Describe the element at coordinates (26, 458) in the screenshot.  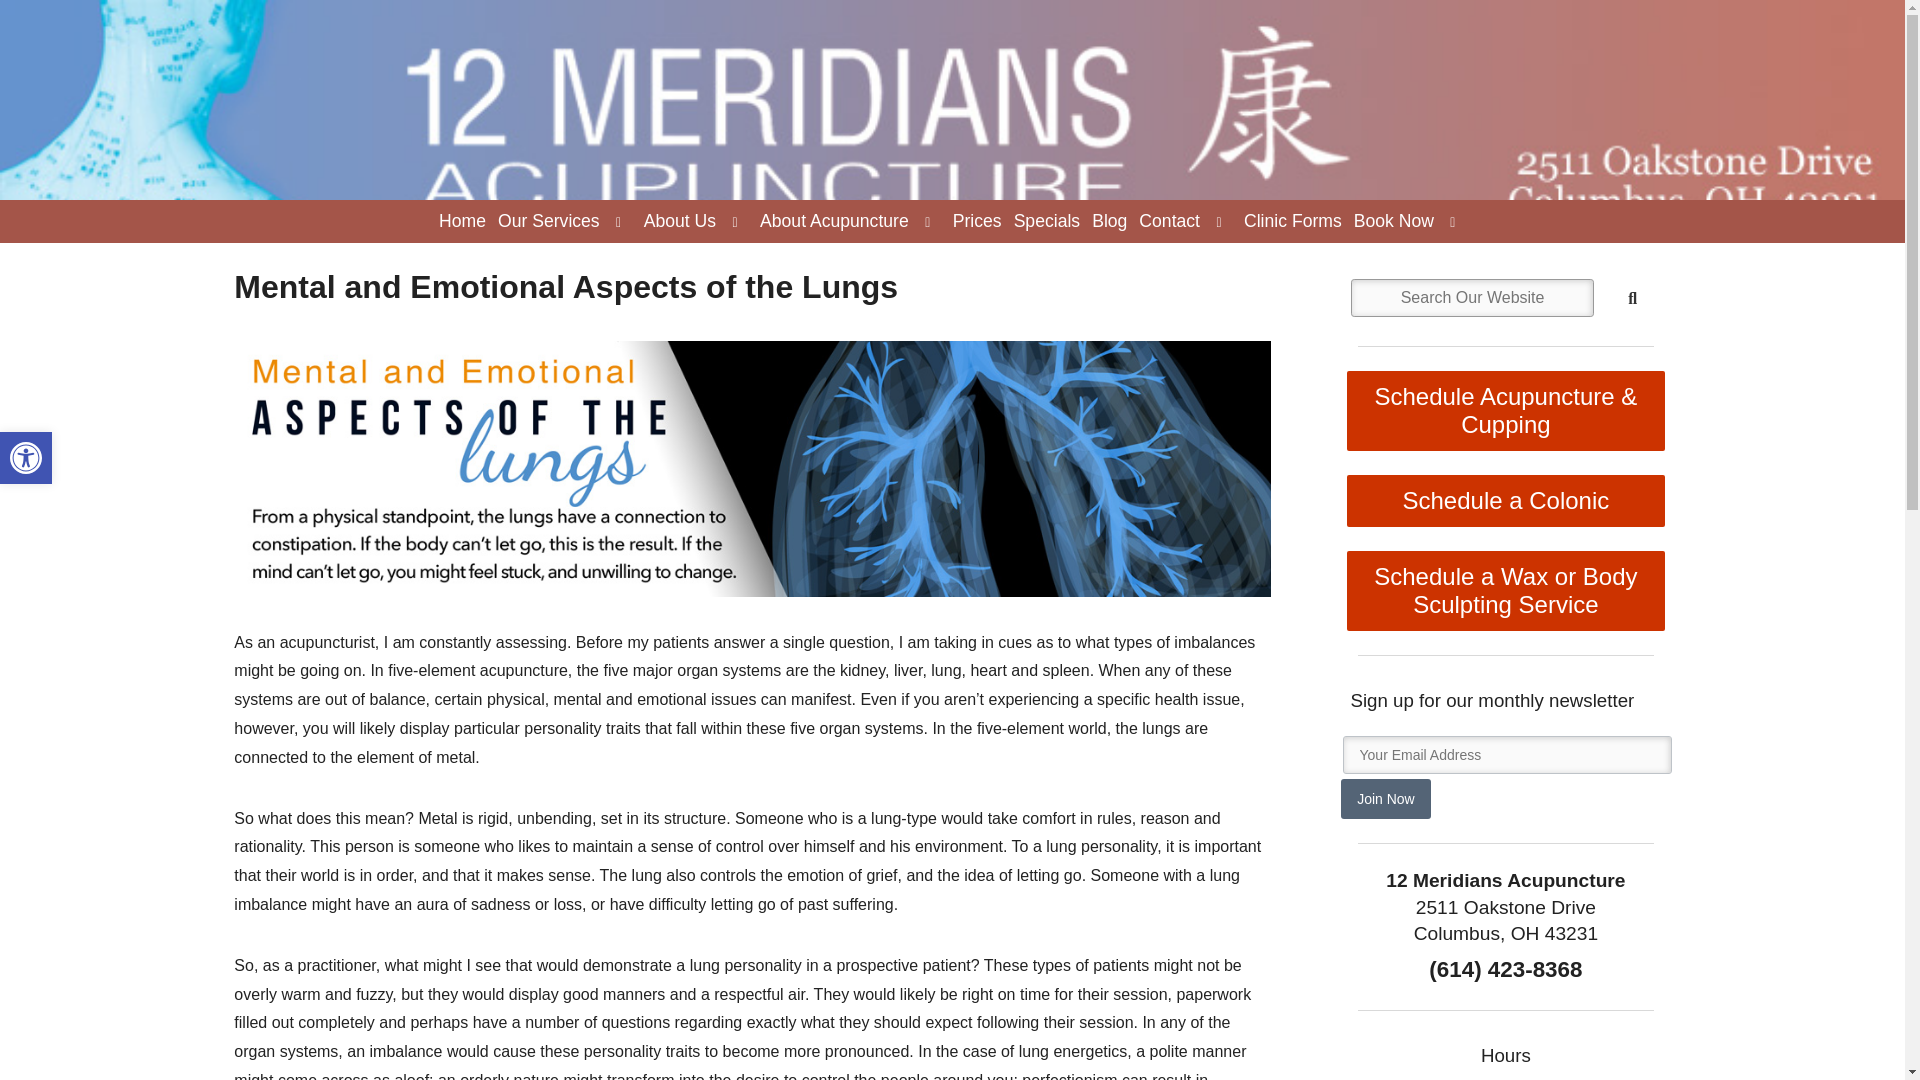
I see `Contact` at that location.